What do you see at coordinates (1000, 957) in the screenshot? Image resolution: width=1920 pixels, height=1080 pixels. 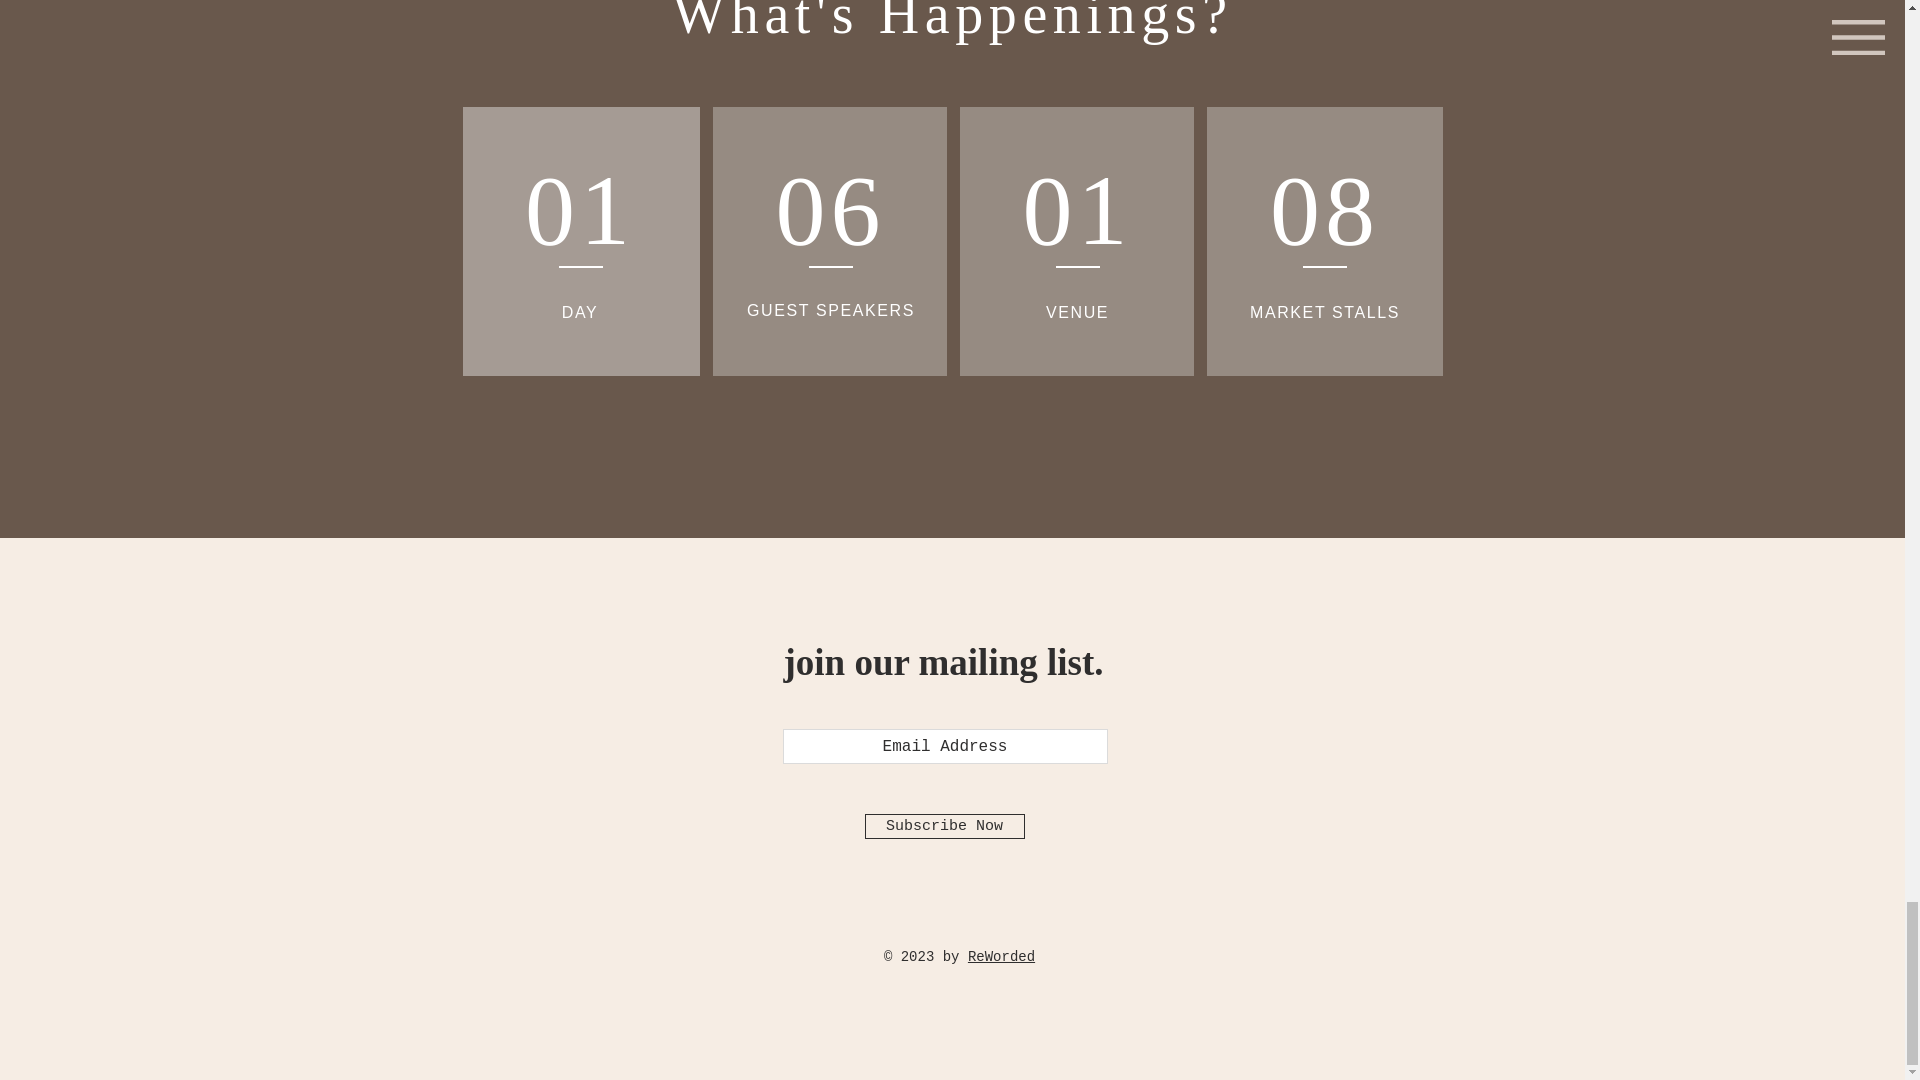 I see `ReWorded` at bounding box center [1000, 957].